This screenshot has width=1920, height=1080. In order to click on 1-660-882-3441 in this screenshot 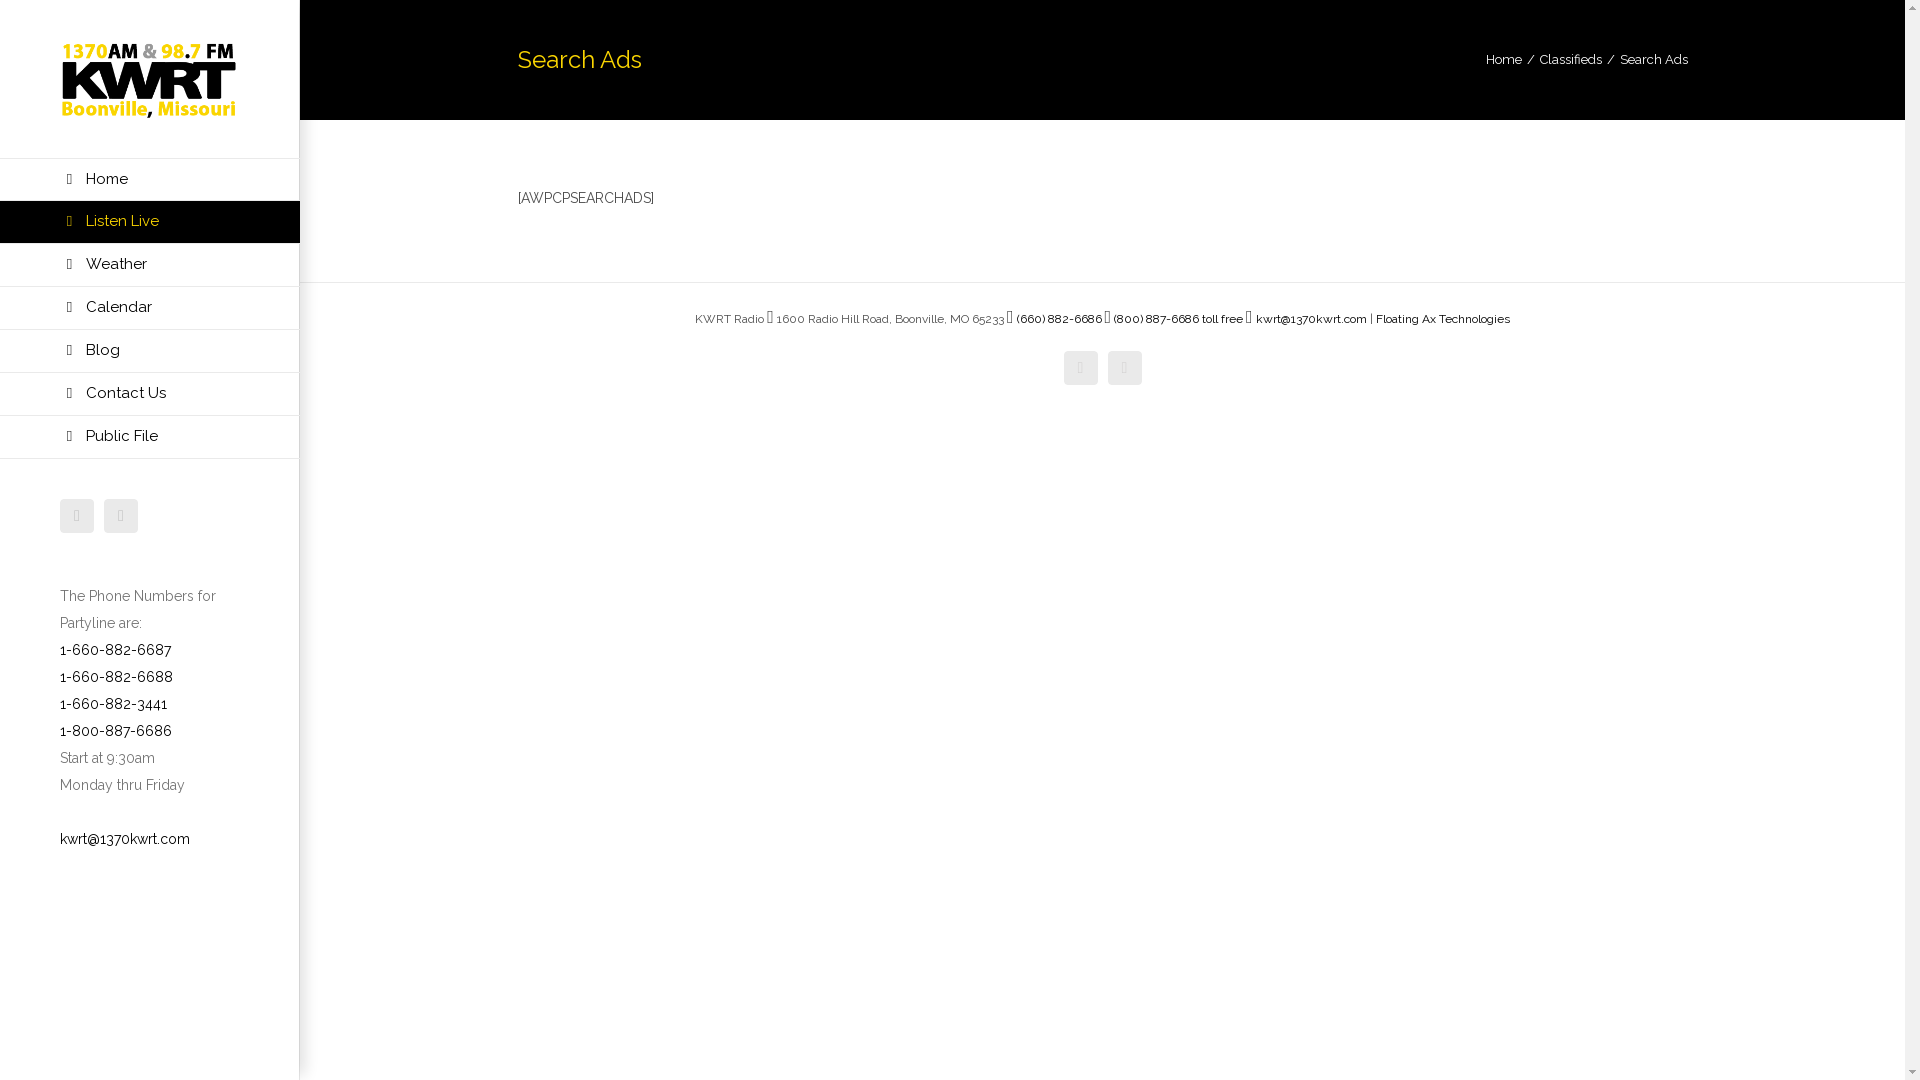, I will do `click(114, 704)`.